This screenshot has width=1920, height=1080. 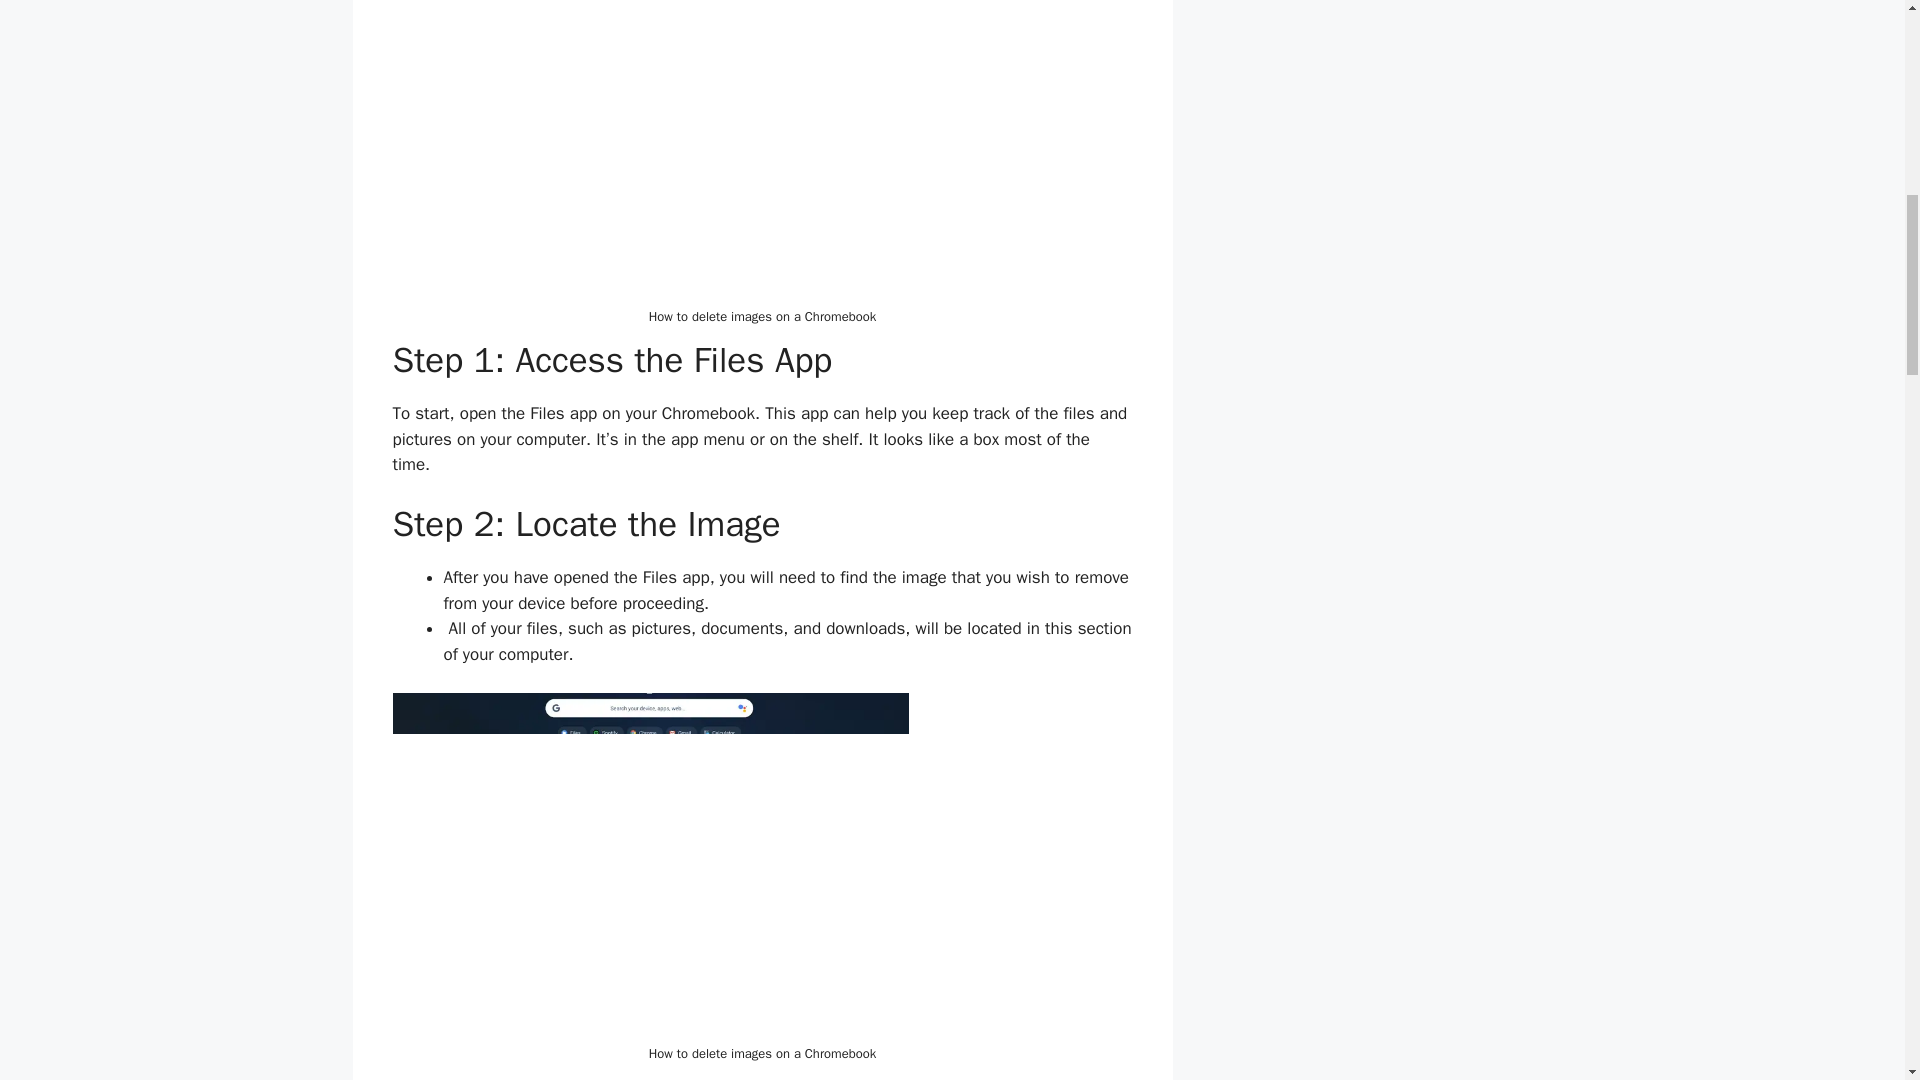 I want to click on Scroll back to top, so click(x=1855, y=949).